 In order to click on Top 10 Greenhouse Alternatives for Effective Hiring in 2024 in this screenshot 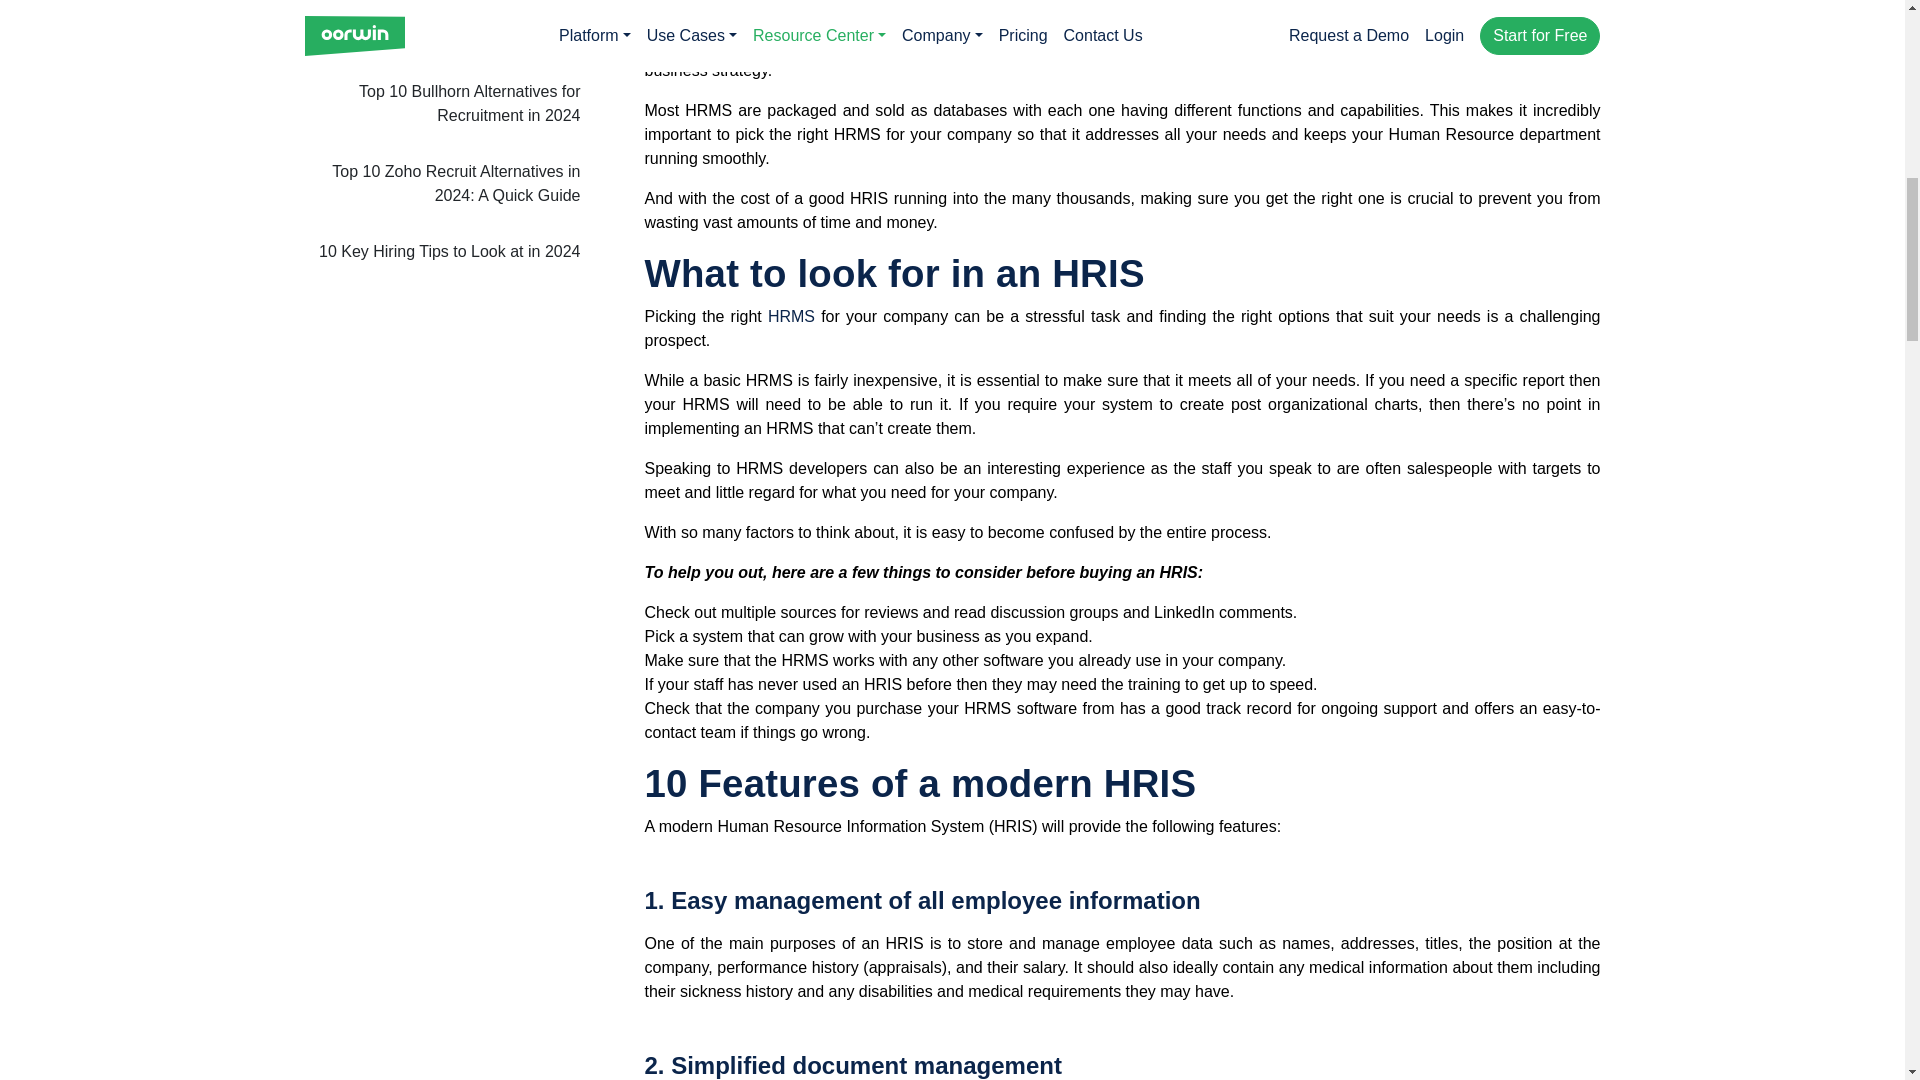, I will do `click(441, 32)`.